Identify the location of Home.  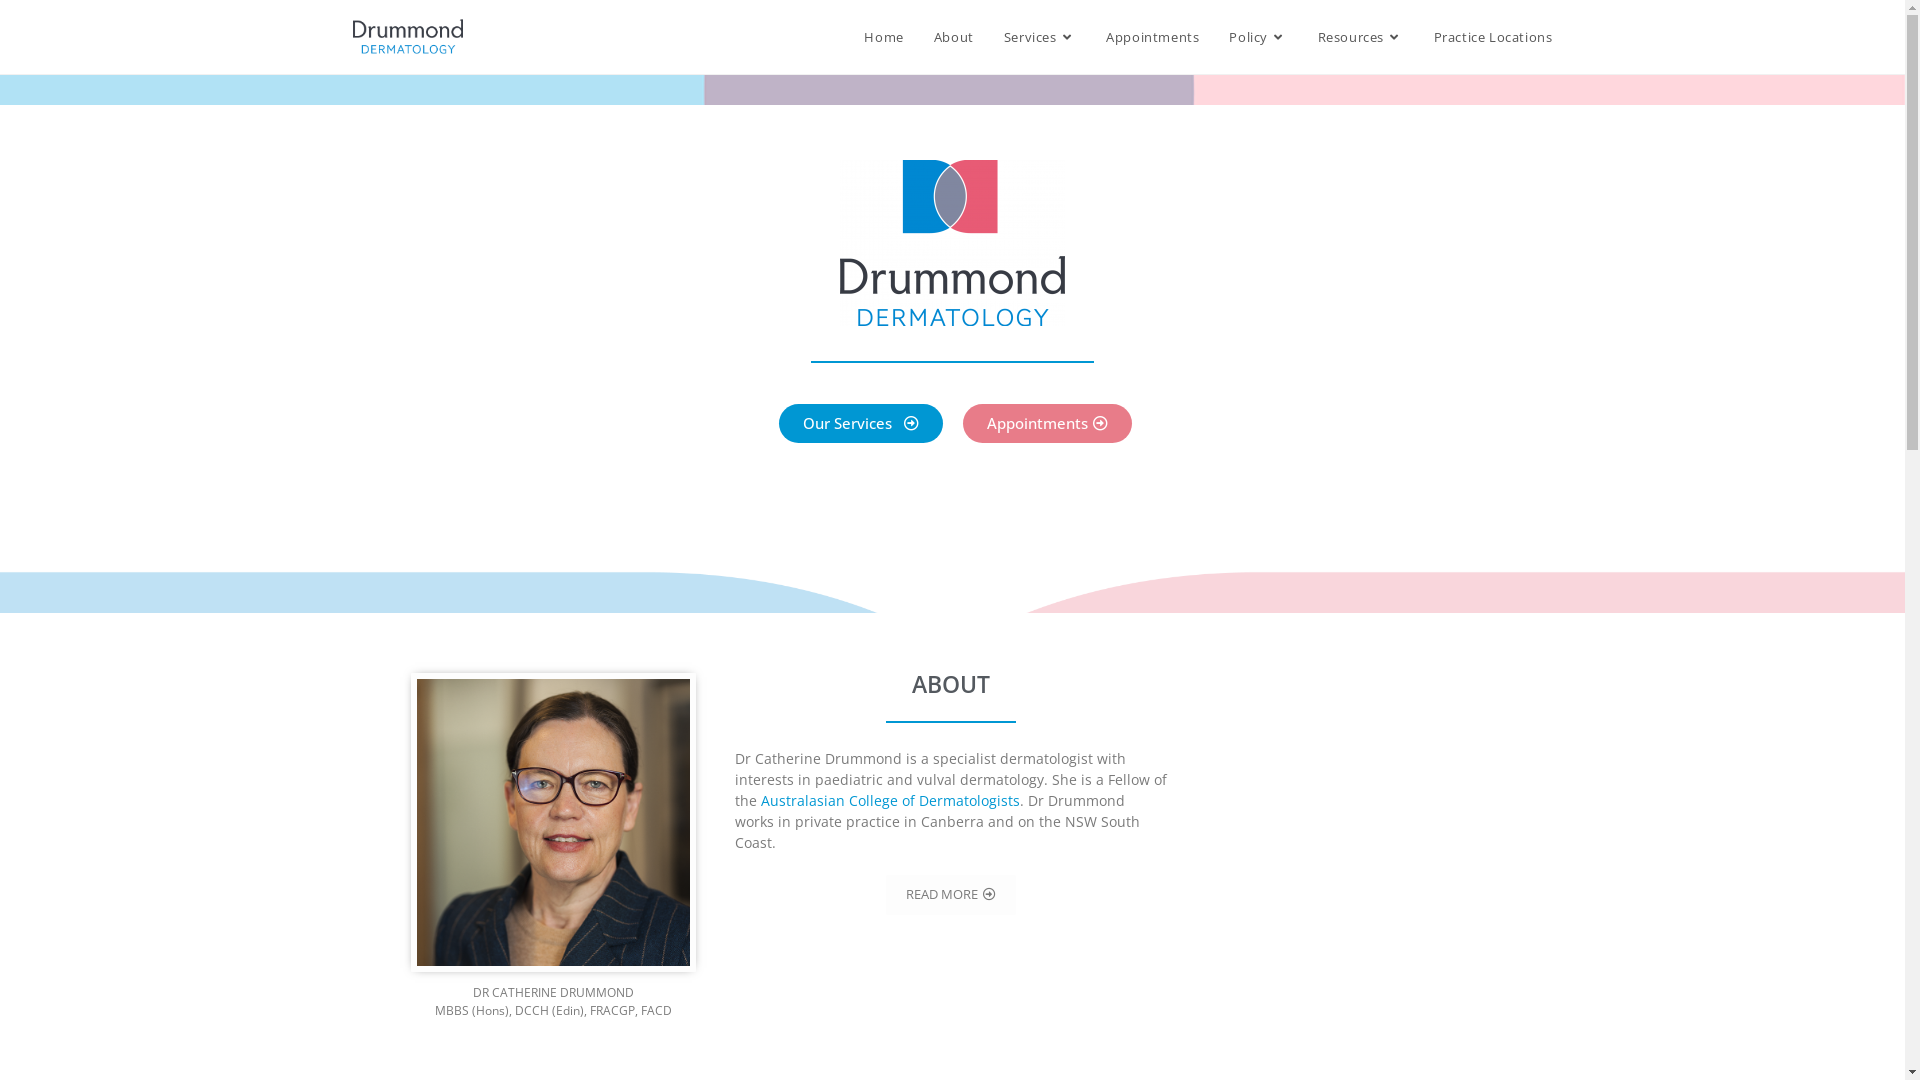
(884, 37).